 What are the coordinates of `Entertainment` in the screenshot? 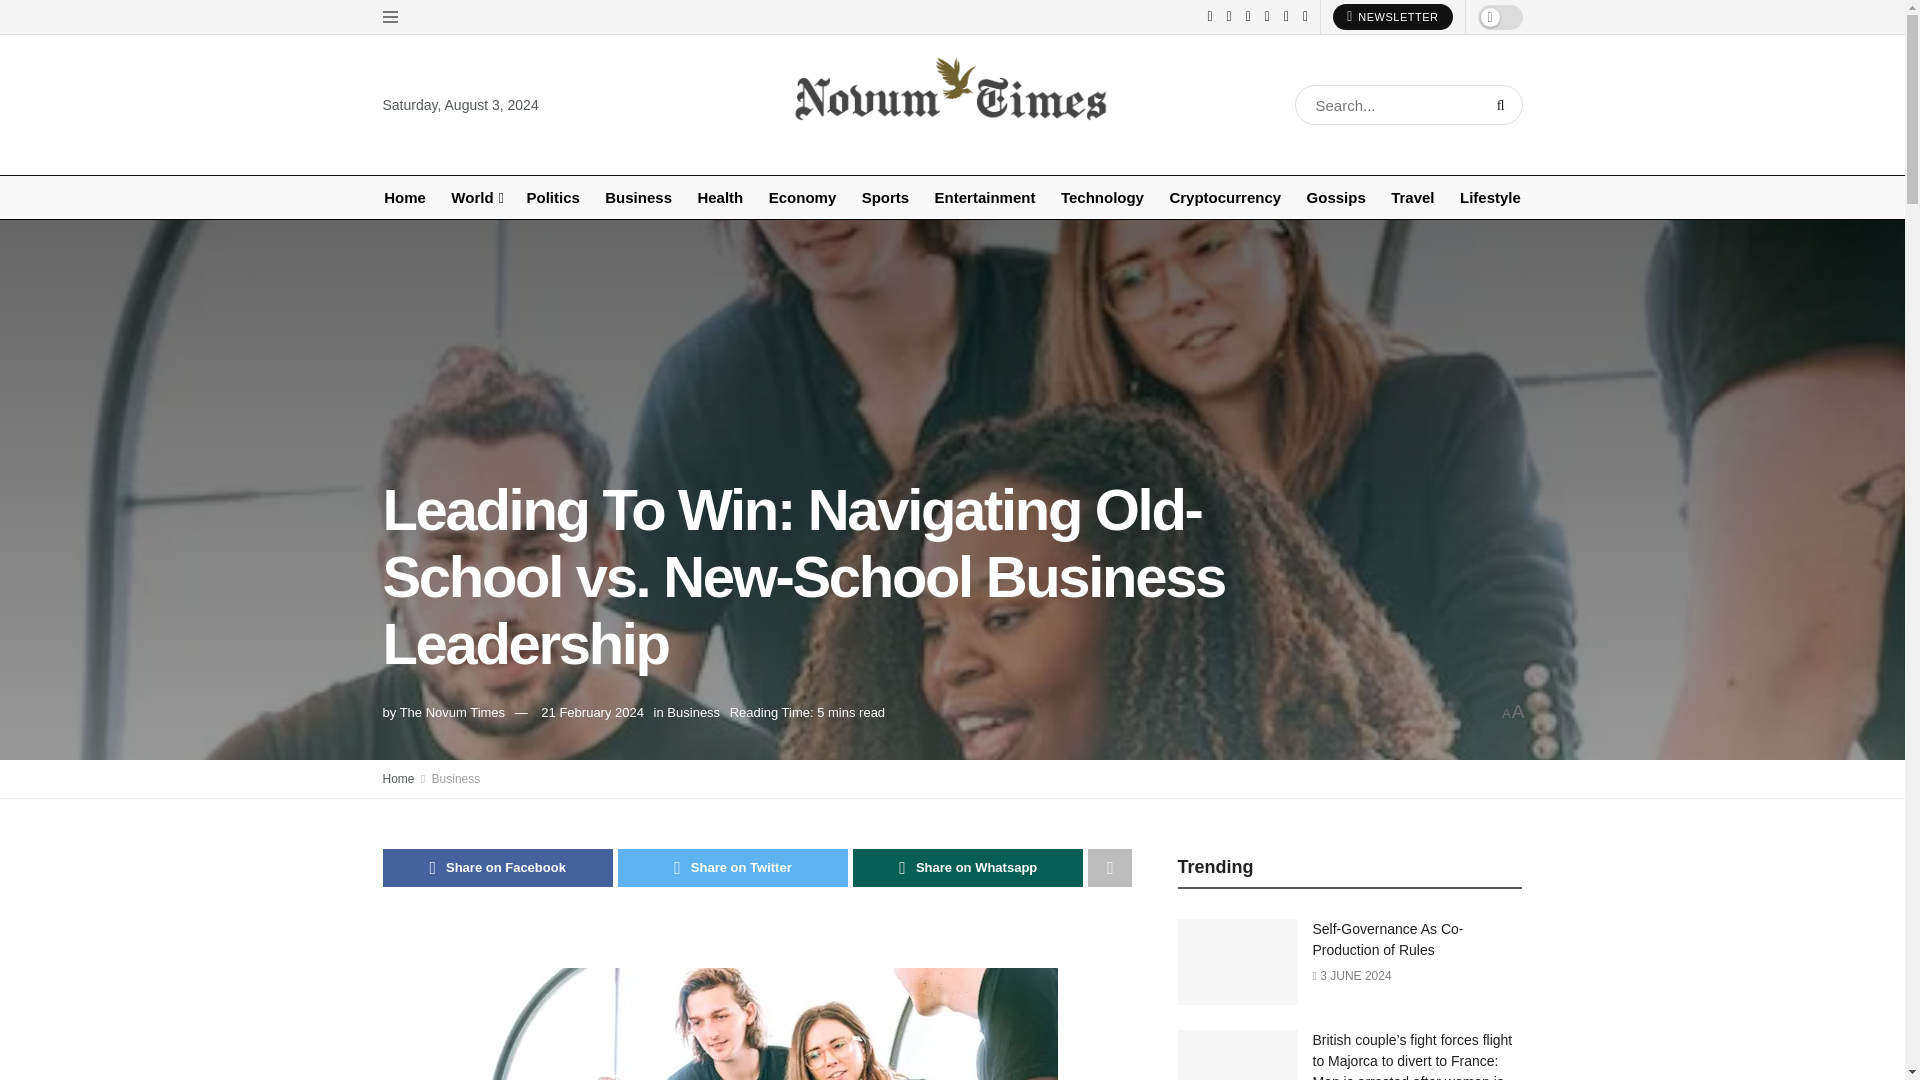 It's located at (984, 198).